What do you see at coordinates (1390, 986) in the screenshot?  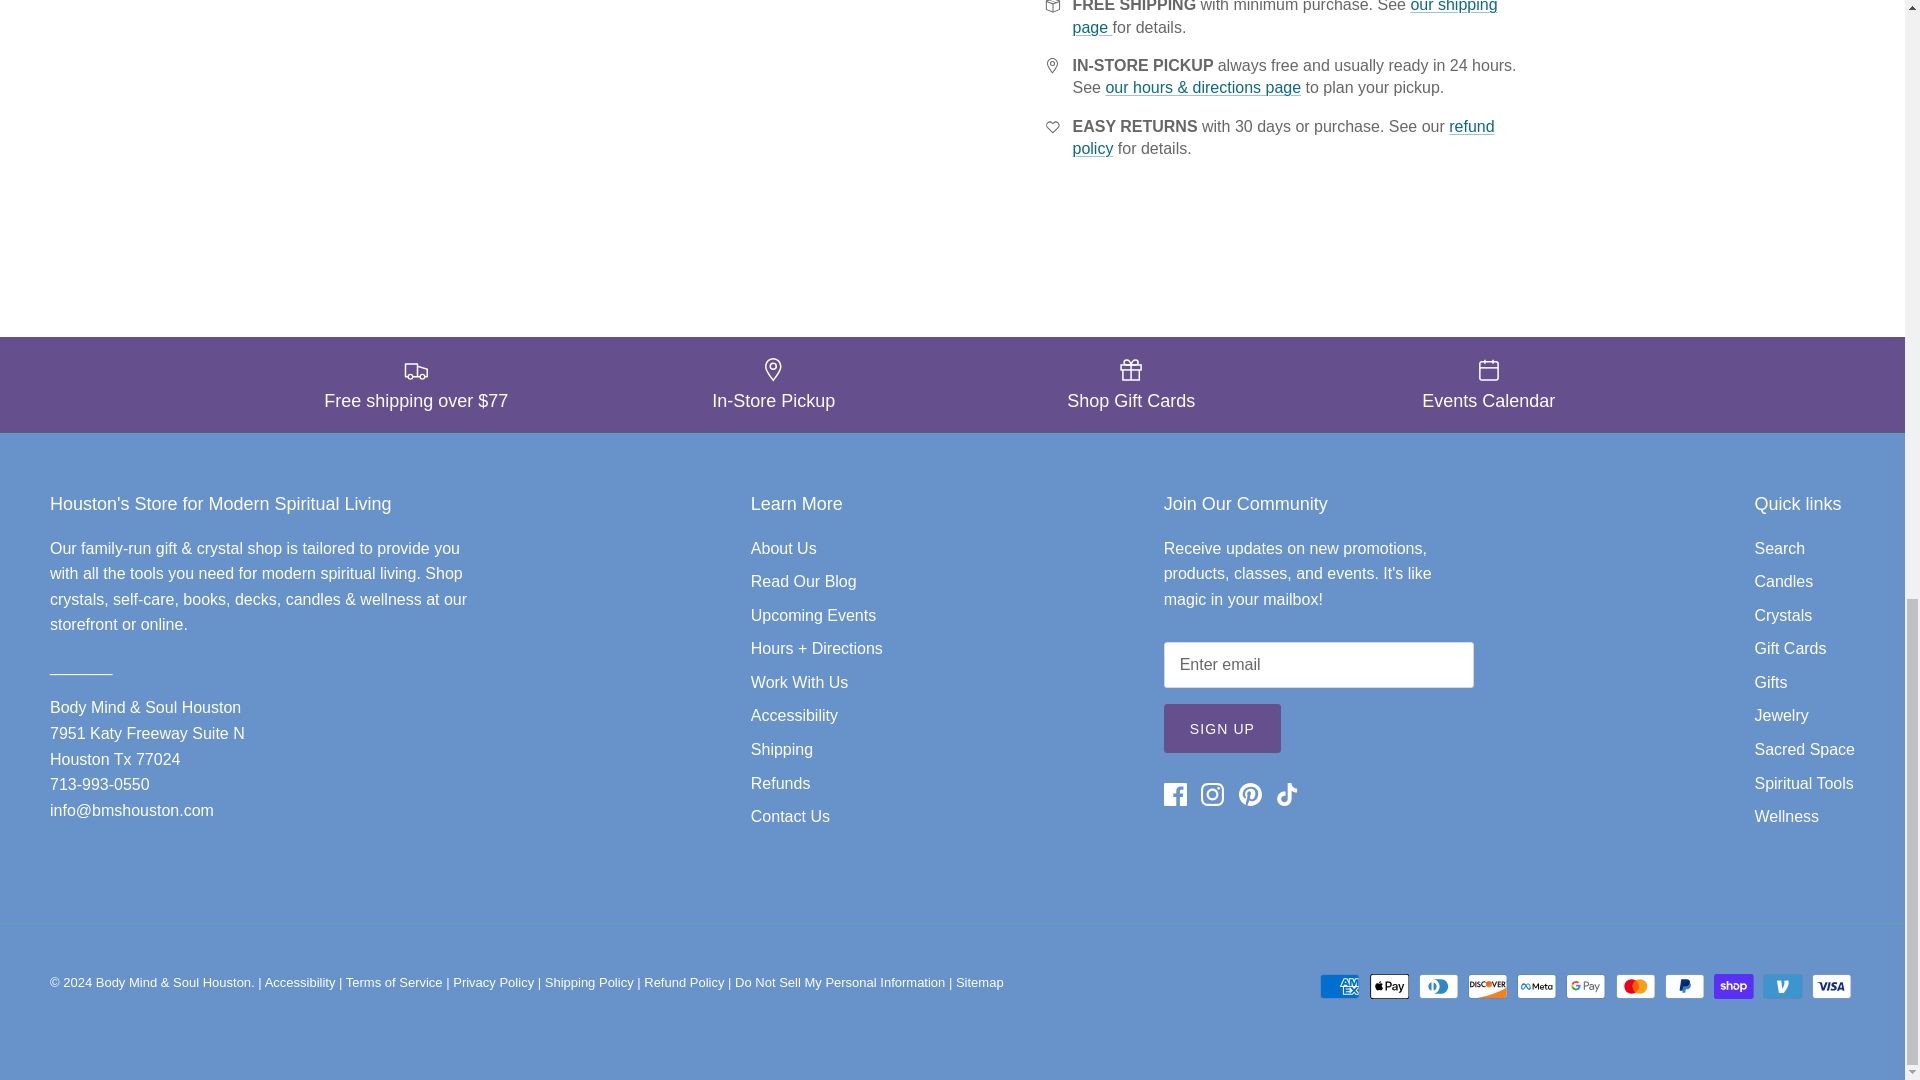 I see `Apple Pay` at bounding box center [1390, 986].